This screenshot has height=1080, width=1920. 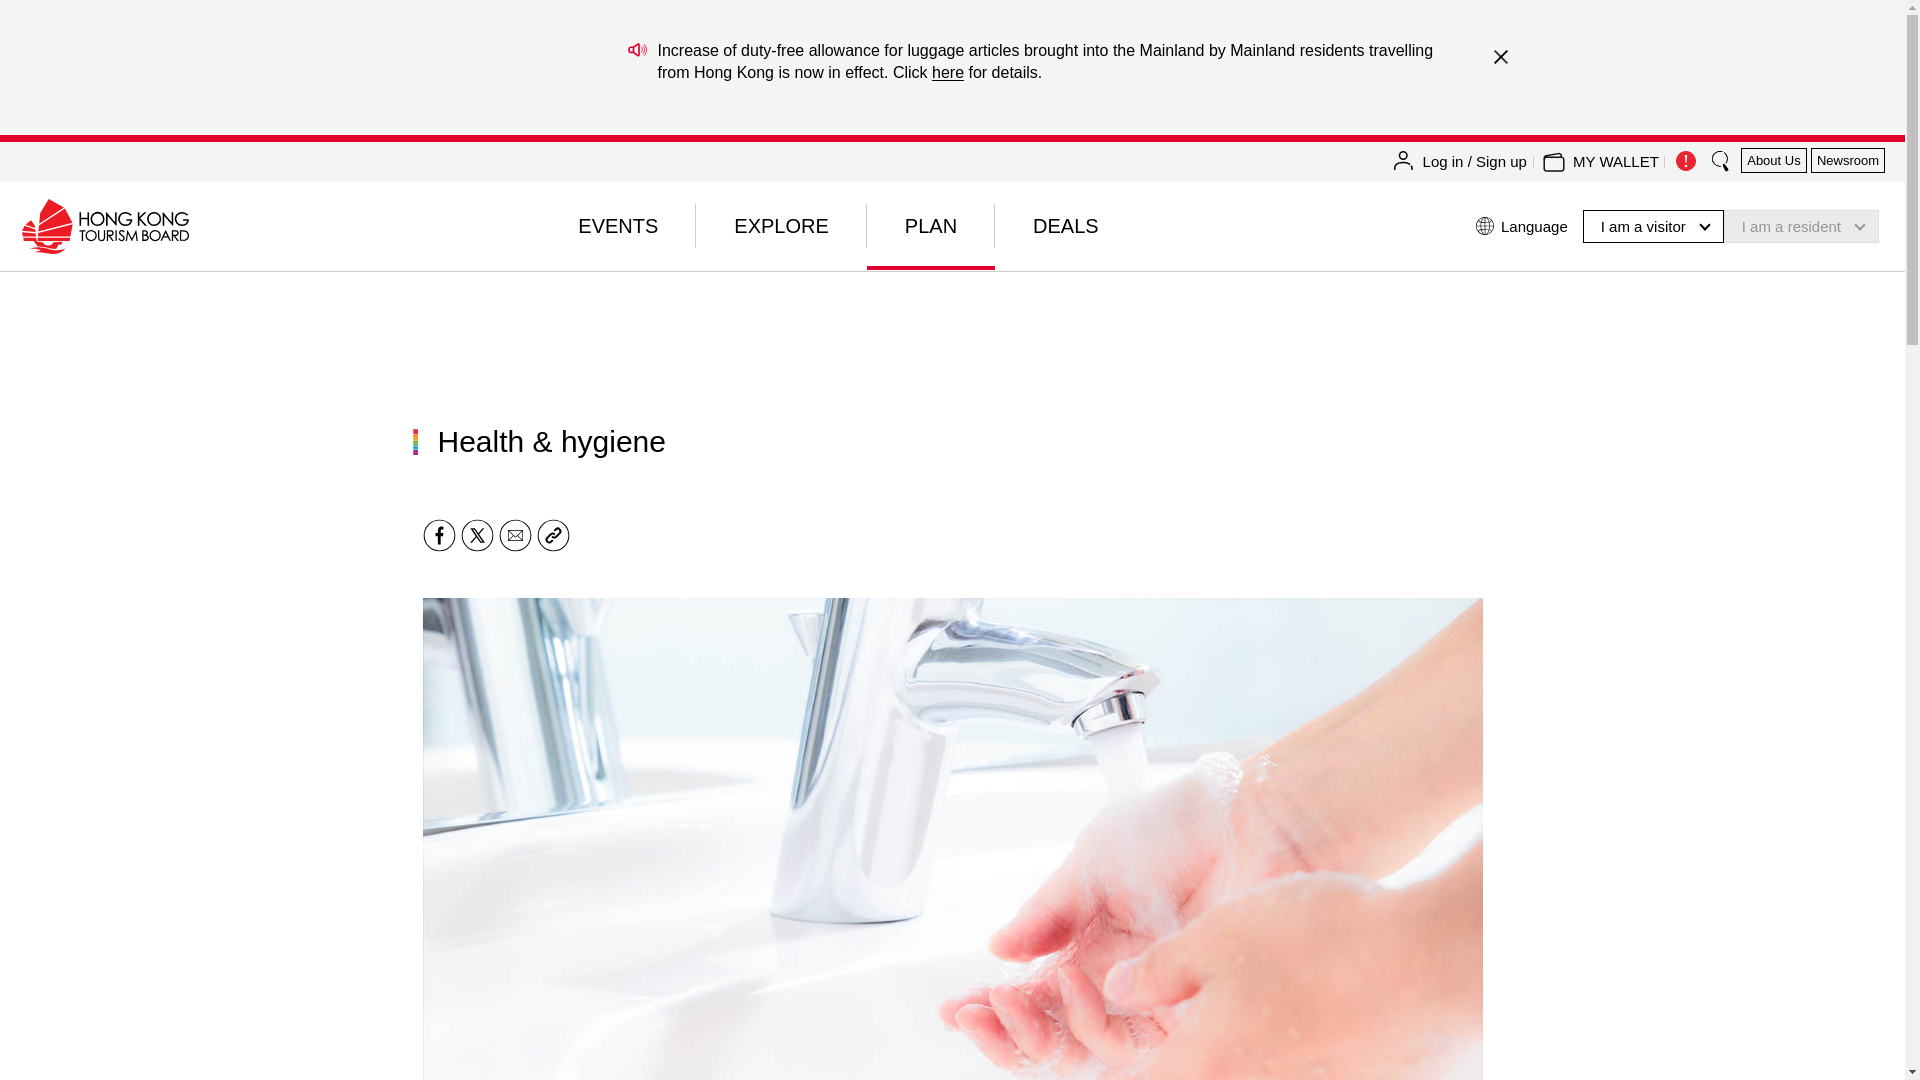 I want to click on About Us, so click(x=1774, y=160).